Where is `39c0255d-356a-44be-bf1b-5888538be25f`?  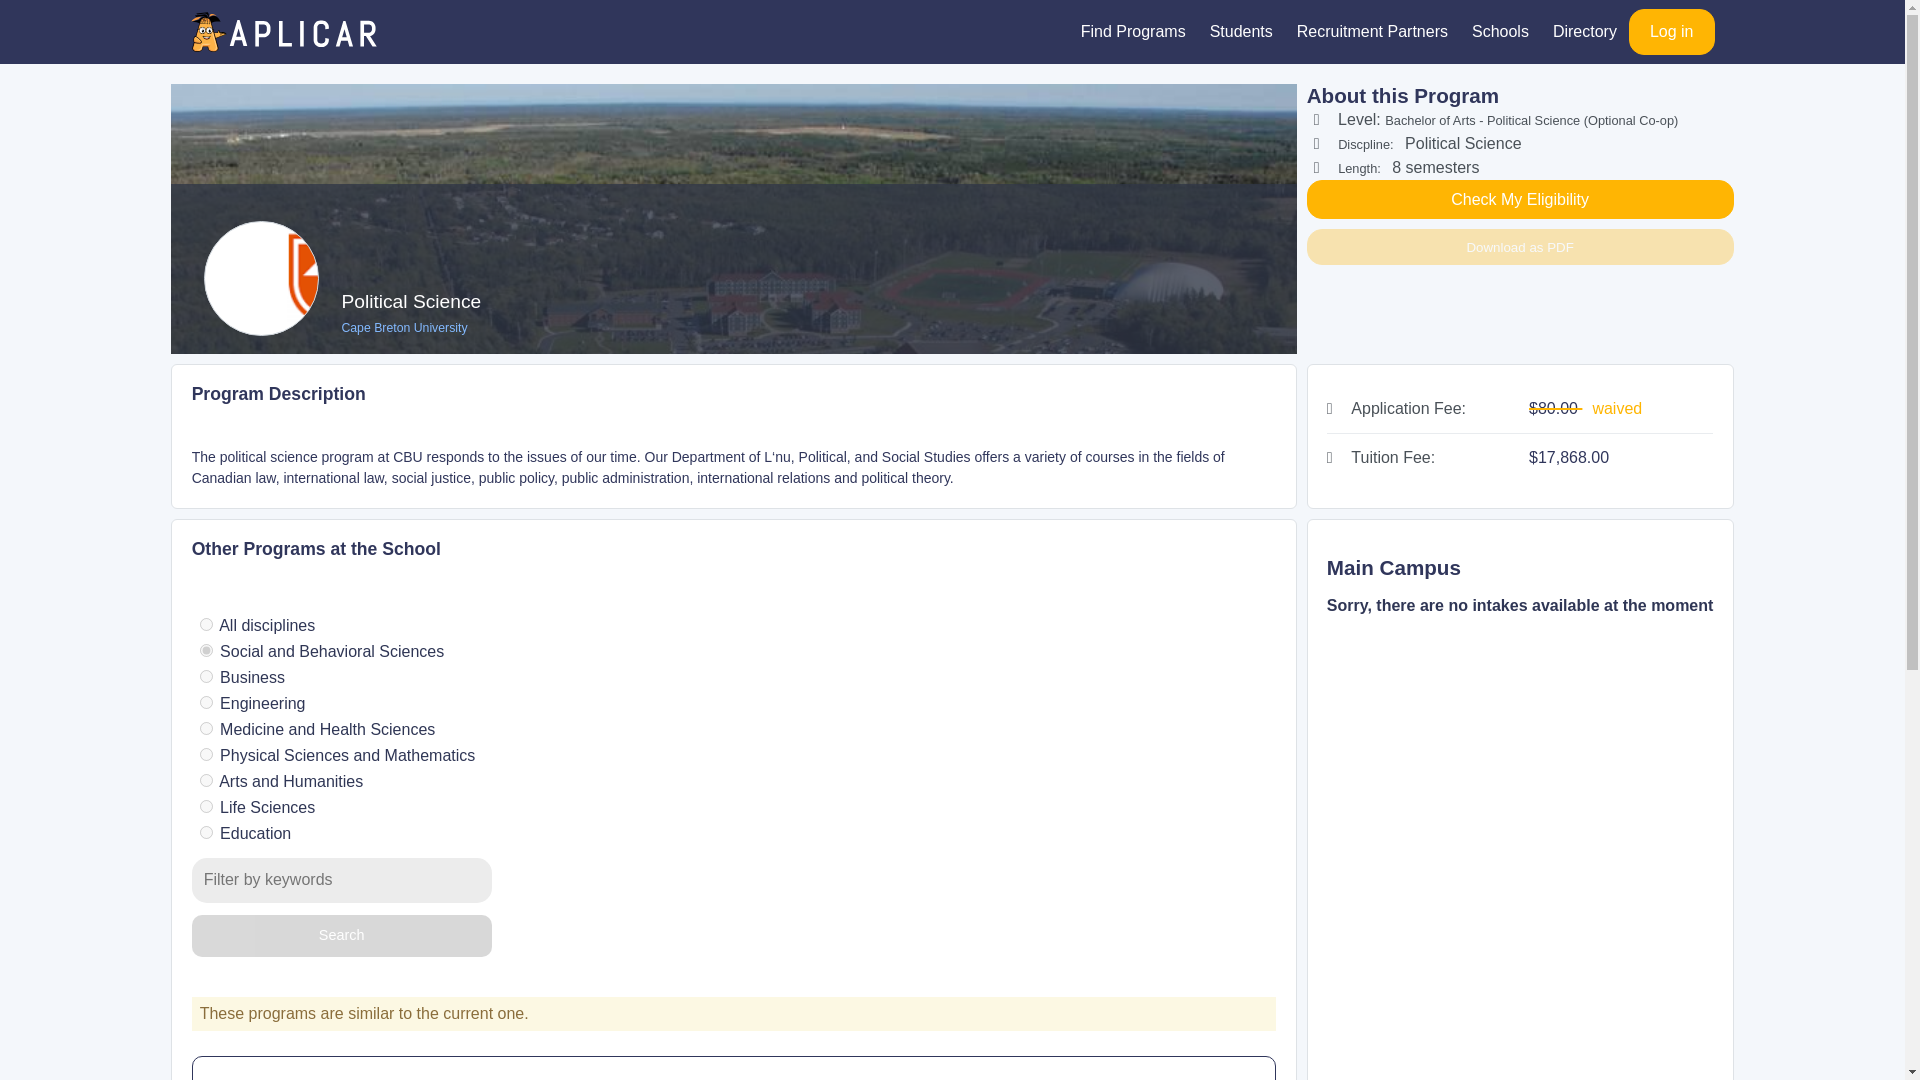
39c0255d-356a-44be-bf1b-5888538be25f is located at coordinates (206, 728).